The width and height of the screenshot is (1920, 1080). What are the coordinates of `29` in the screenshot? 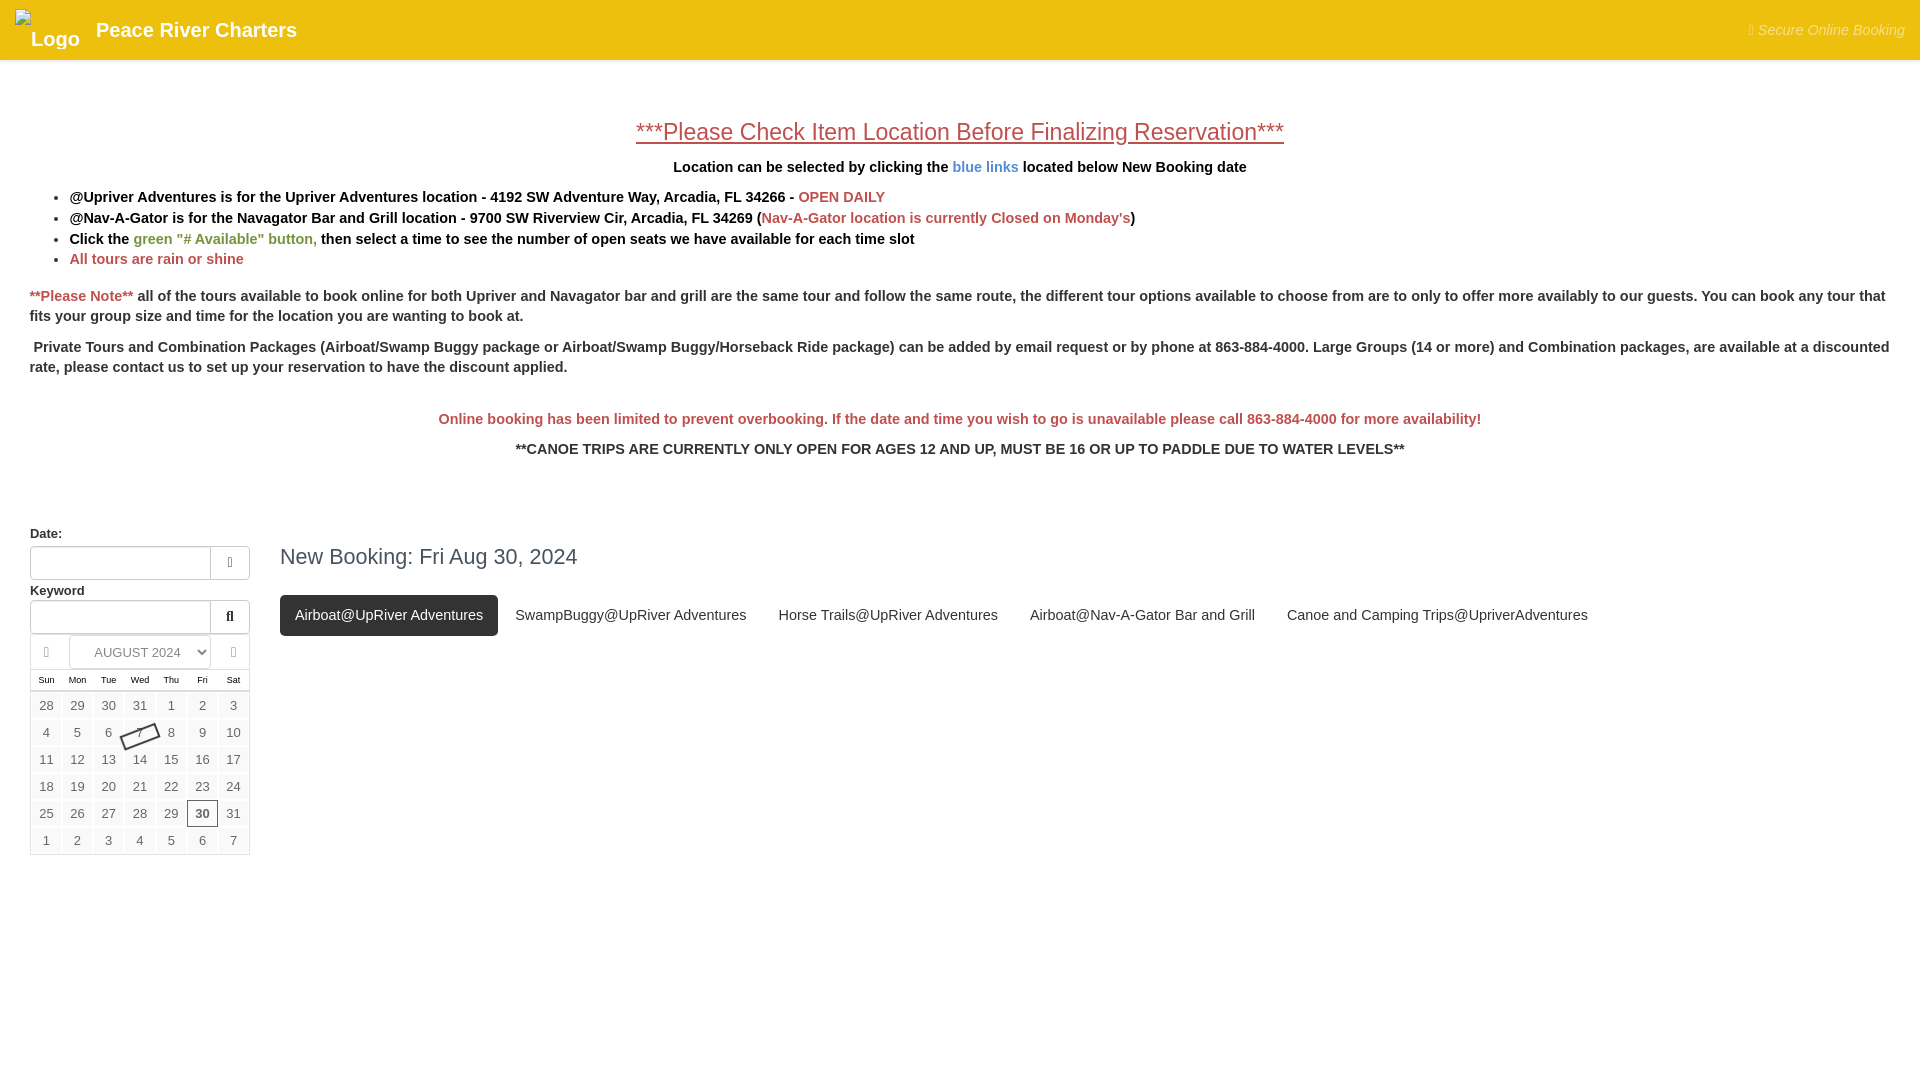 It's located at (76, 706).